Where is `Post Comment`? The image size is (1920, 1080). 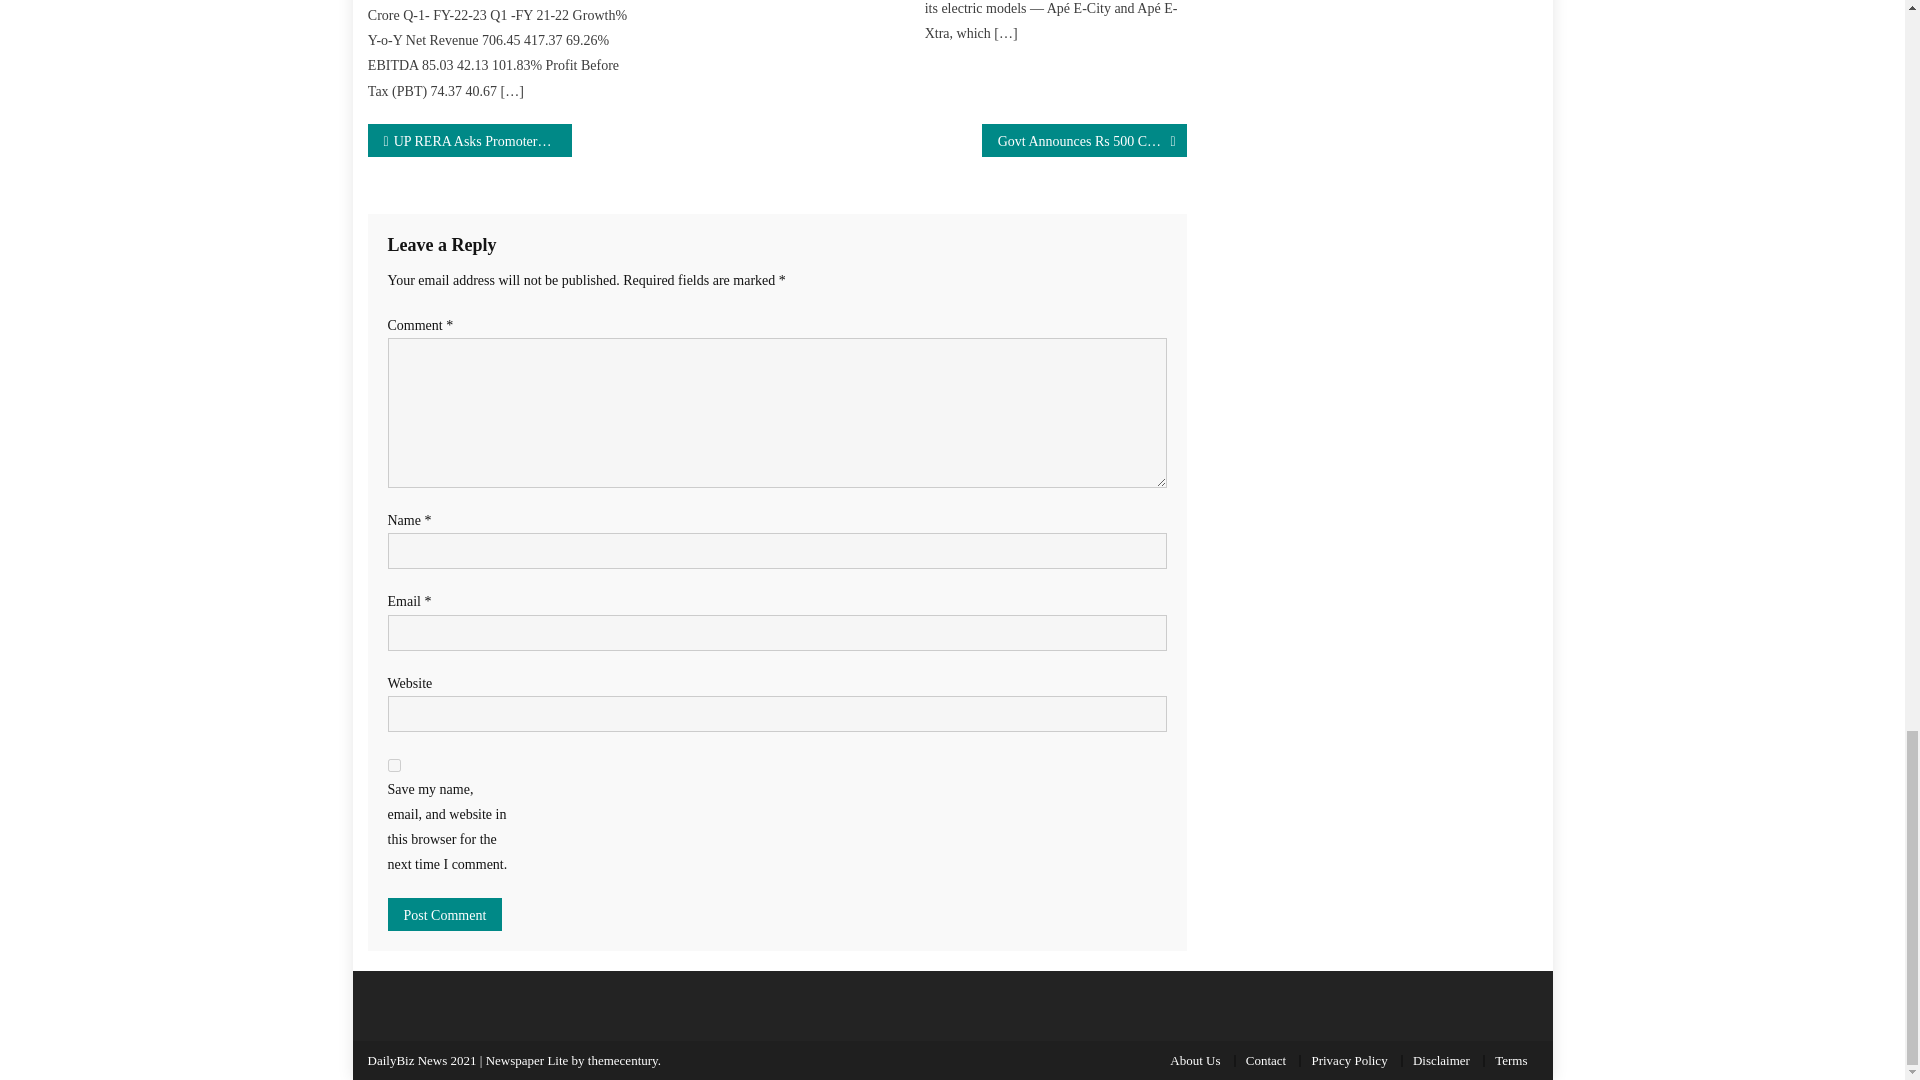 Post Comment is located at coordinates (445, 914).